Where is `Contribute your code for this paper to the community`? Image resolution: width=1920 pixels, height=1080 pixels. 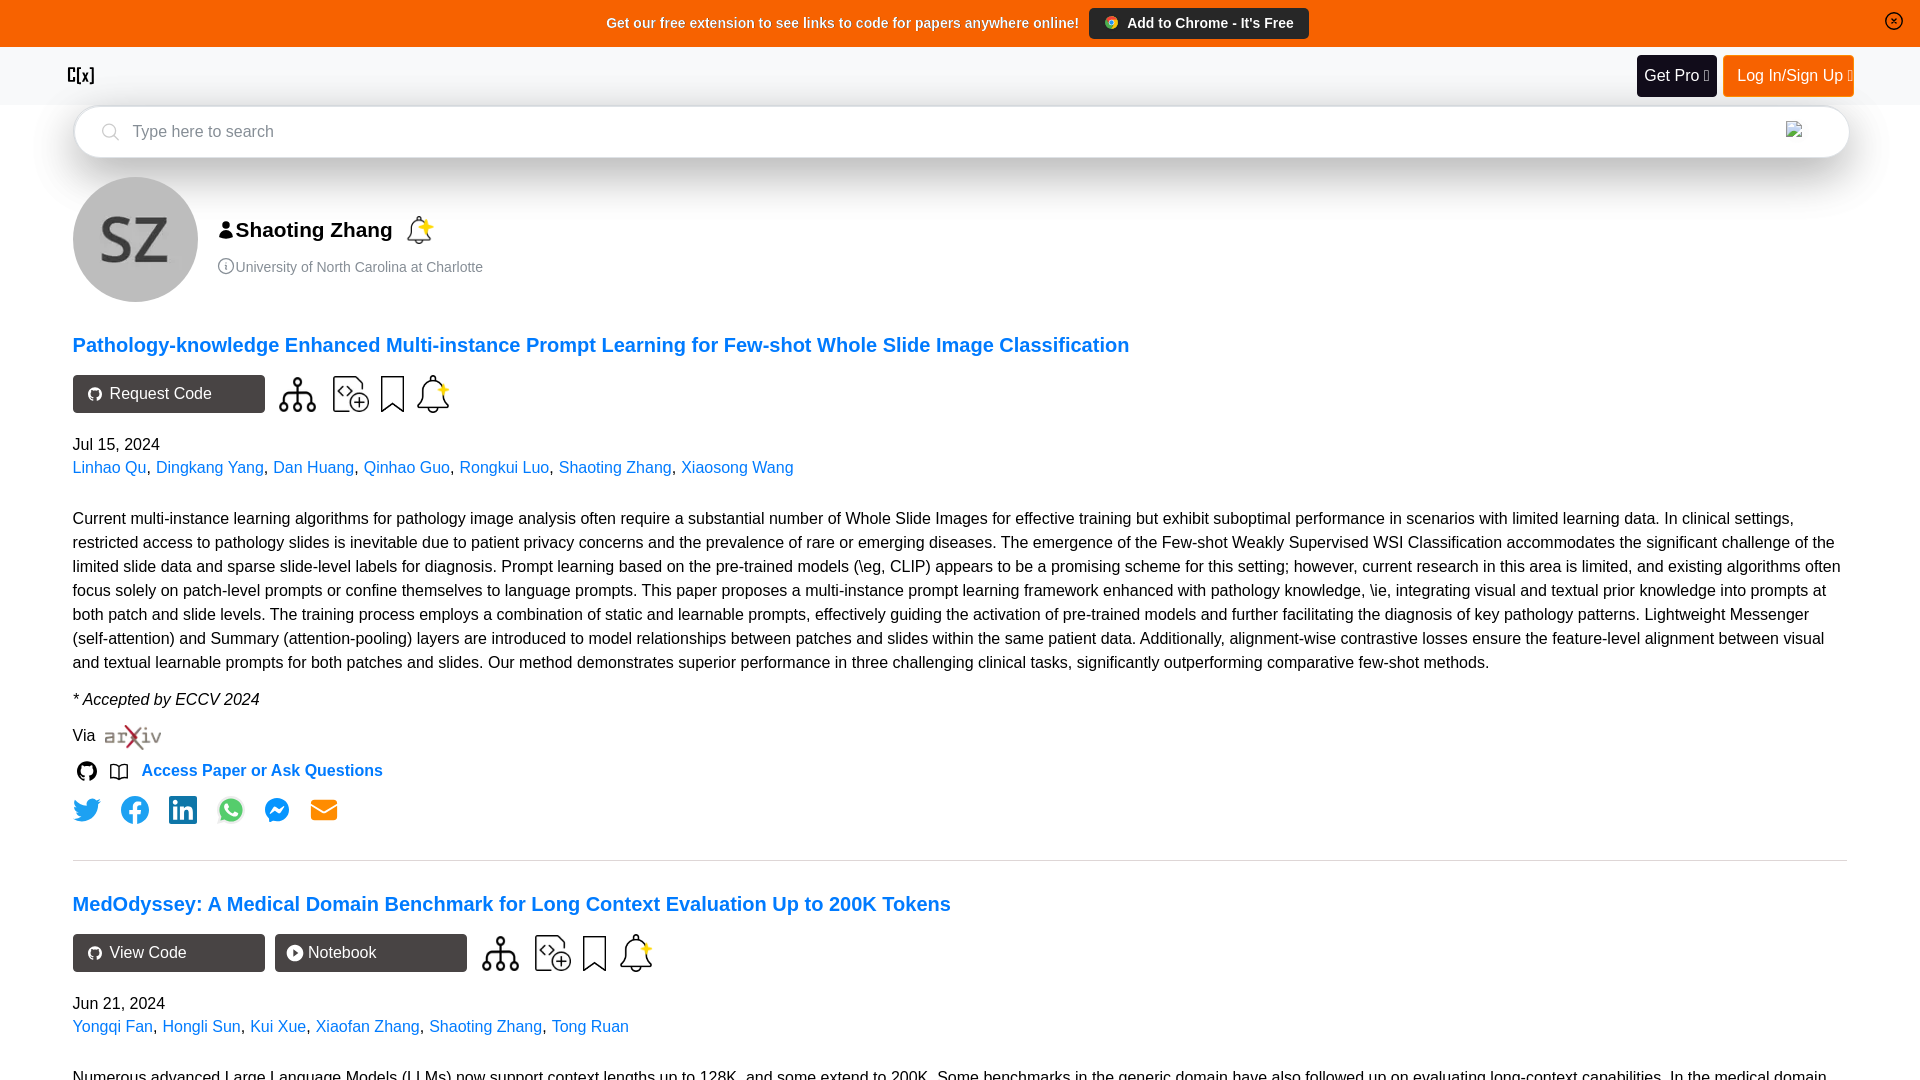 Contribute your code for this paper to the community is located at coordinates (350, 392).